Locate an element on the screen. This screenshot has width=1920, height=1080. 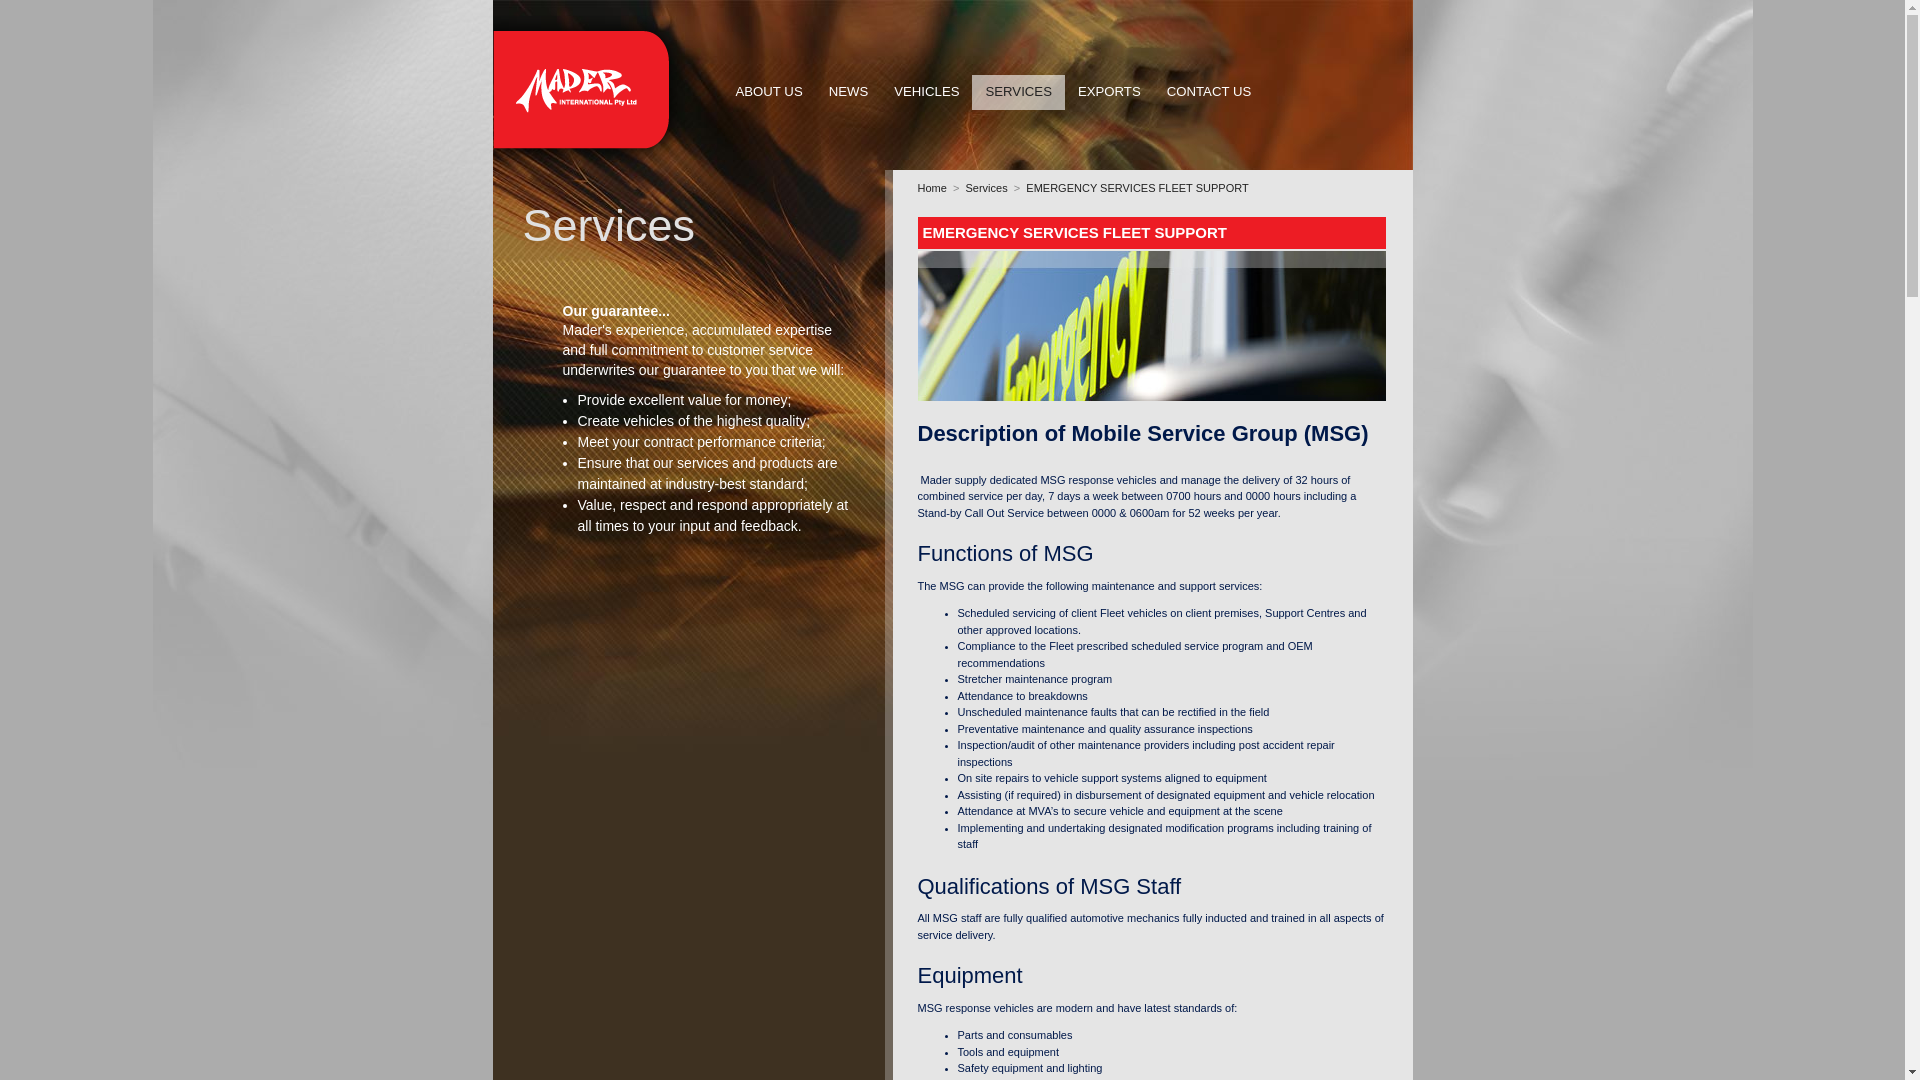
Home is located at coordinates (932, 188).